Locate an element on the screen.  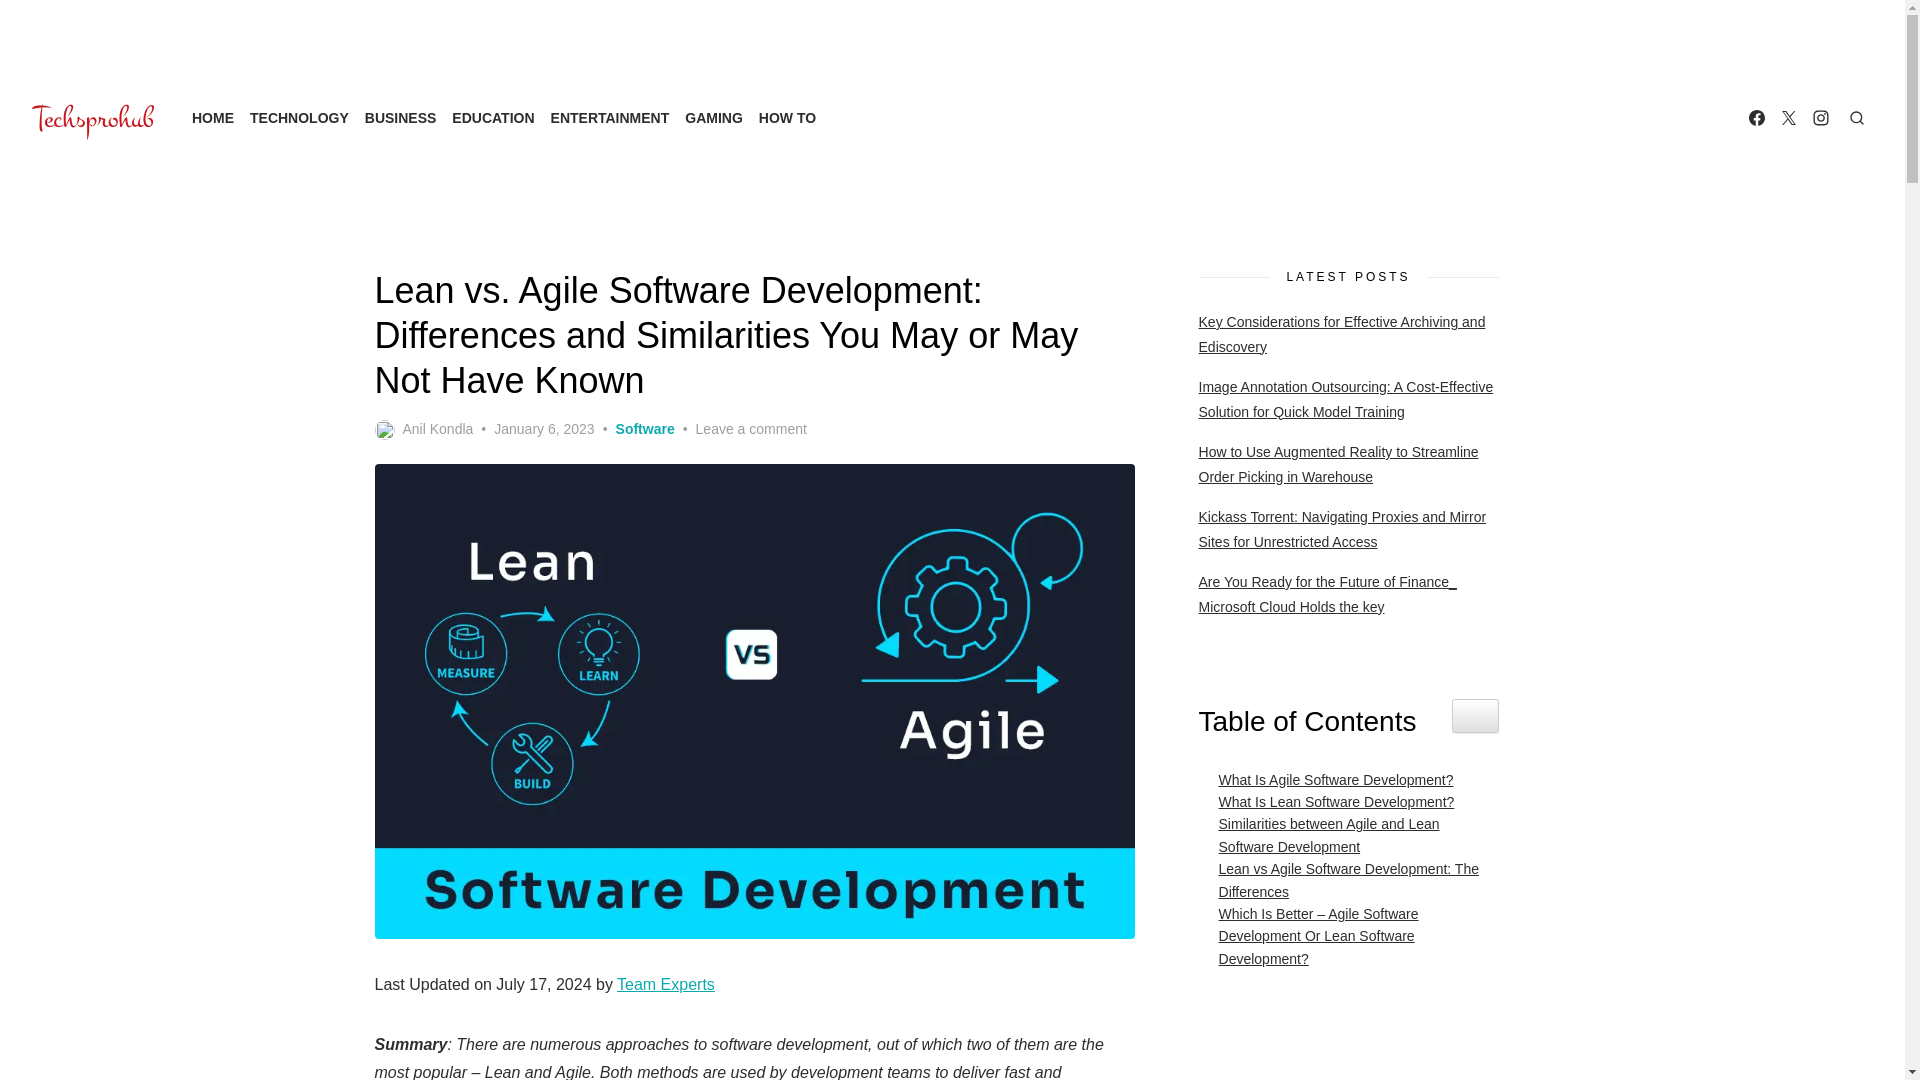
Similarities between Agile and Lean Software Development is located at coordinates (1349, 835).